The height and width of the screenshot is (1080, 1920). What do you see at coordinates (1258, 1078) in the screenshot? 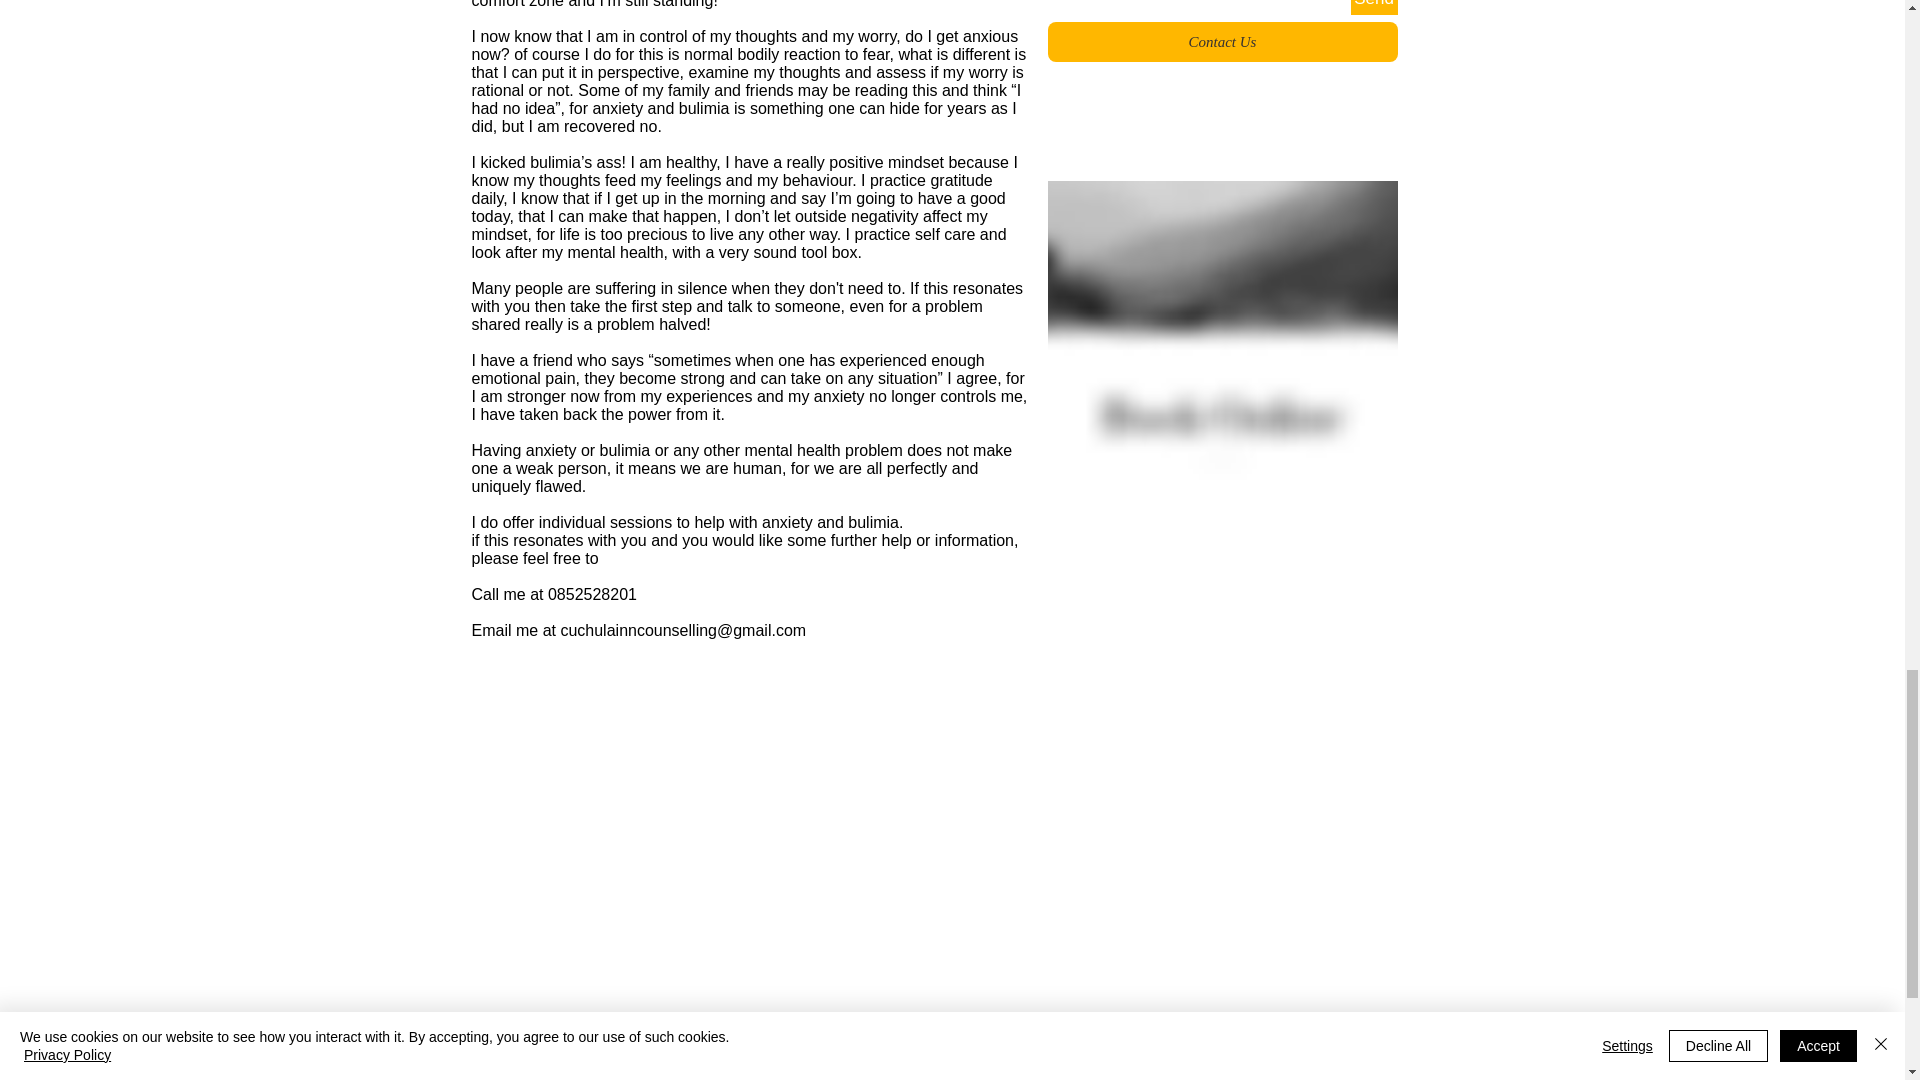
I see `Embedded Content` at bounding box center [1258, 1078].